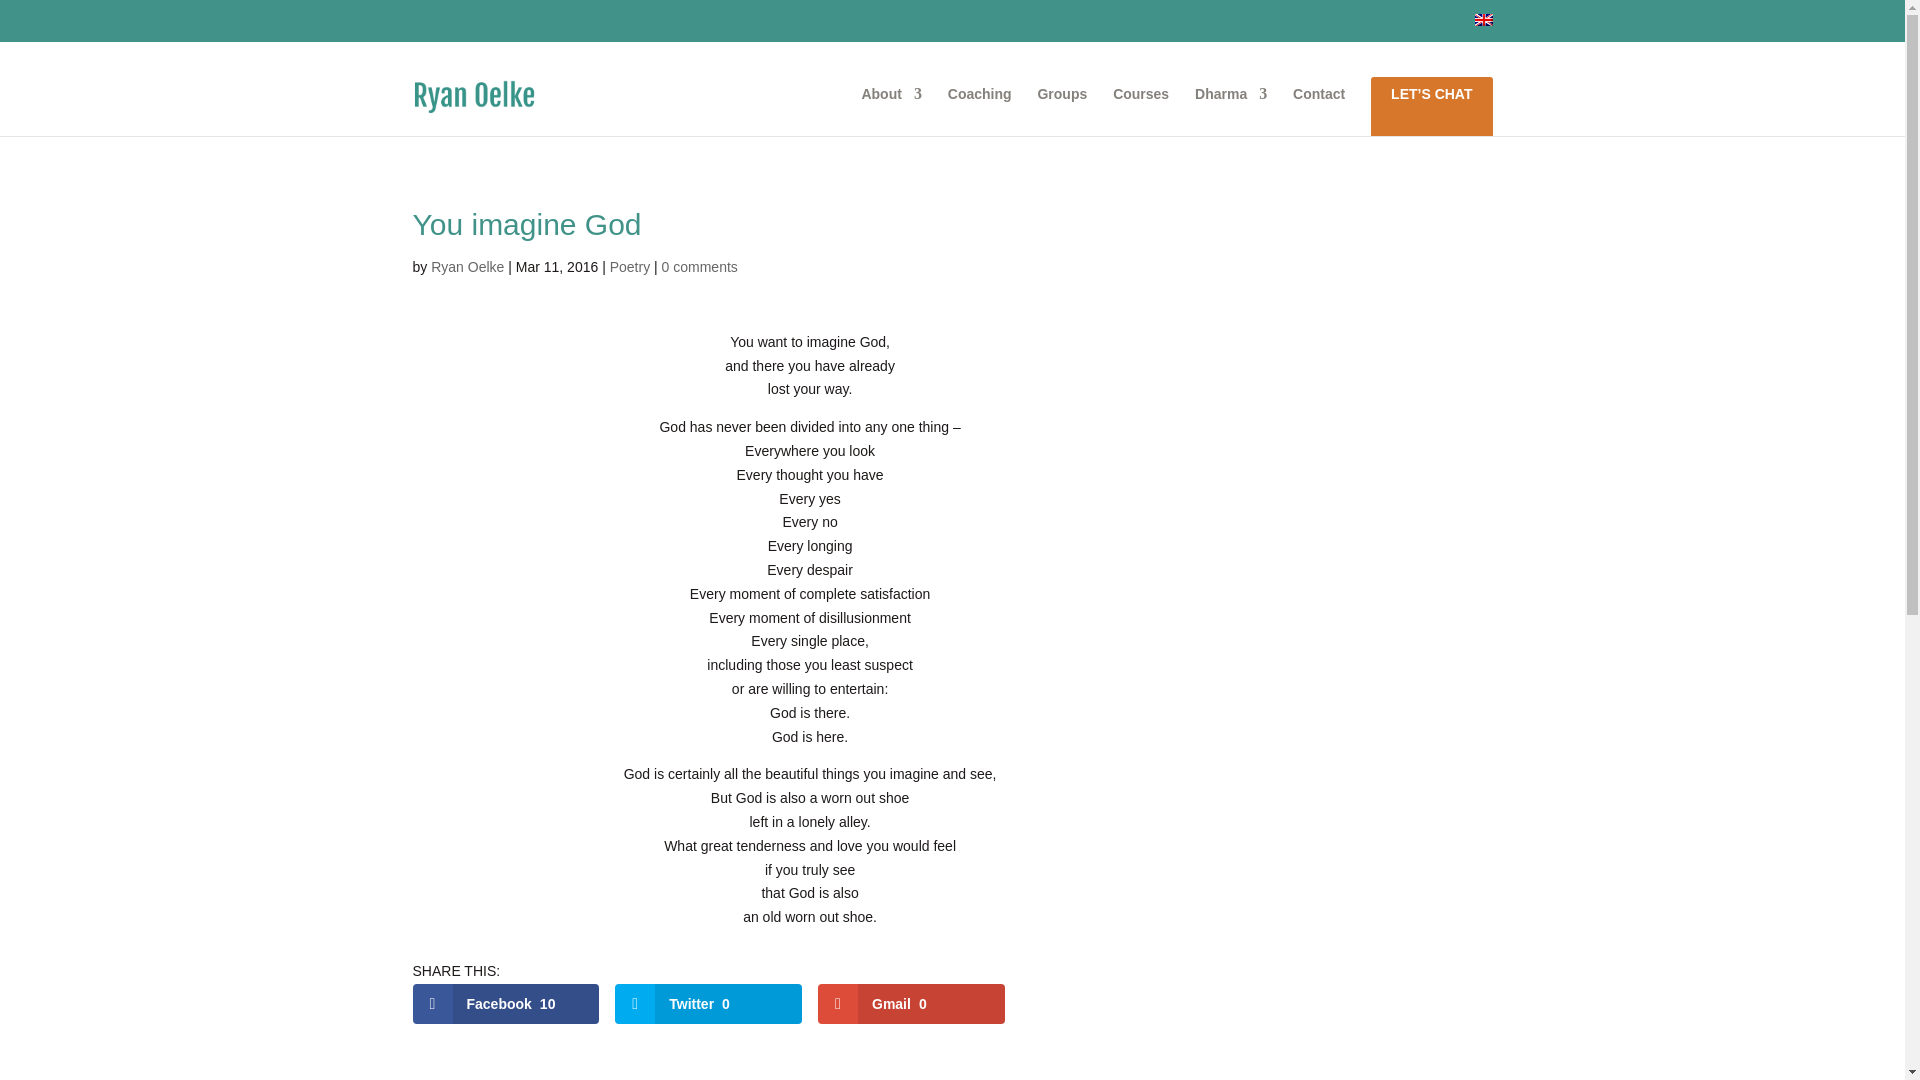  Describe the element at coordinates (466, 267) in the screenshot. I see `Posts by Ryan Oelke` at that location.